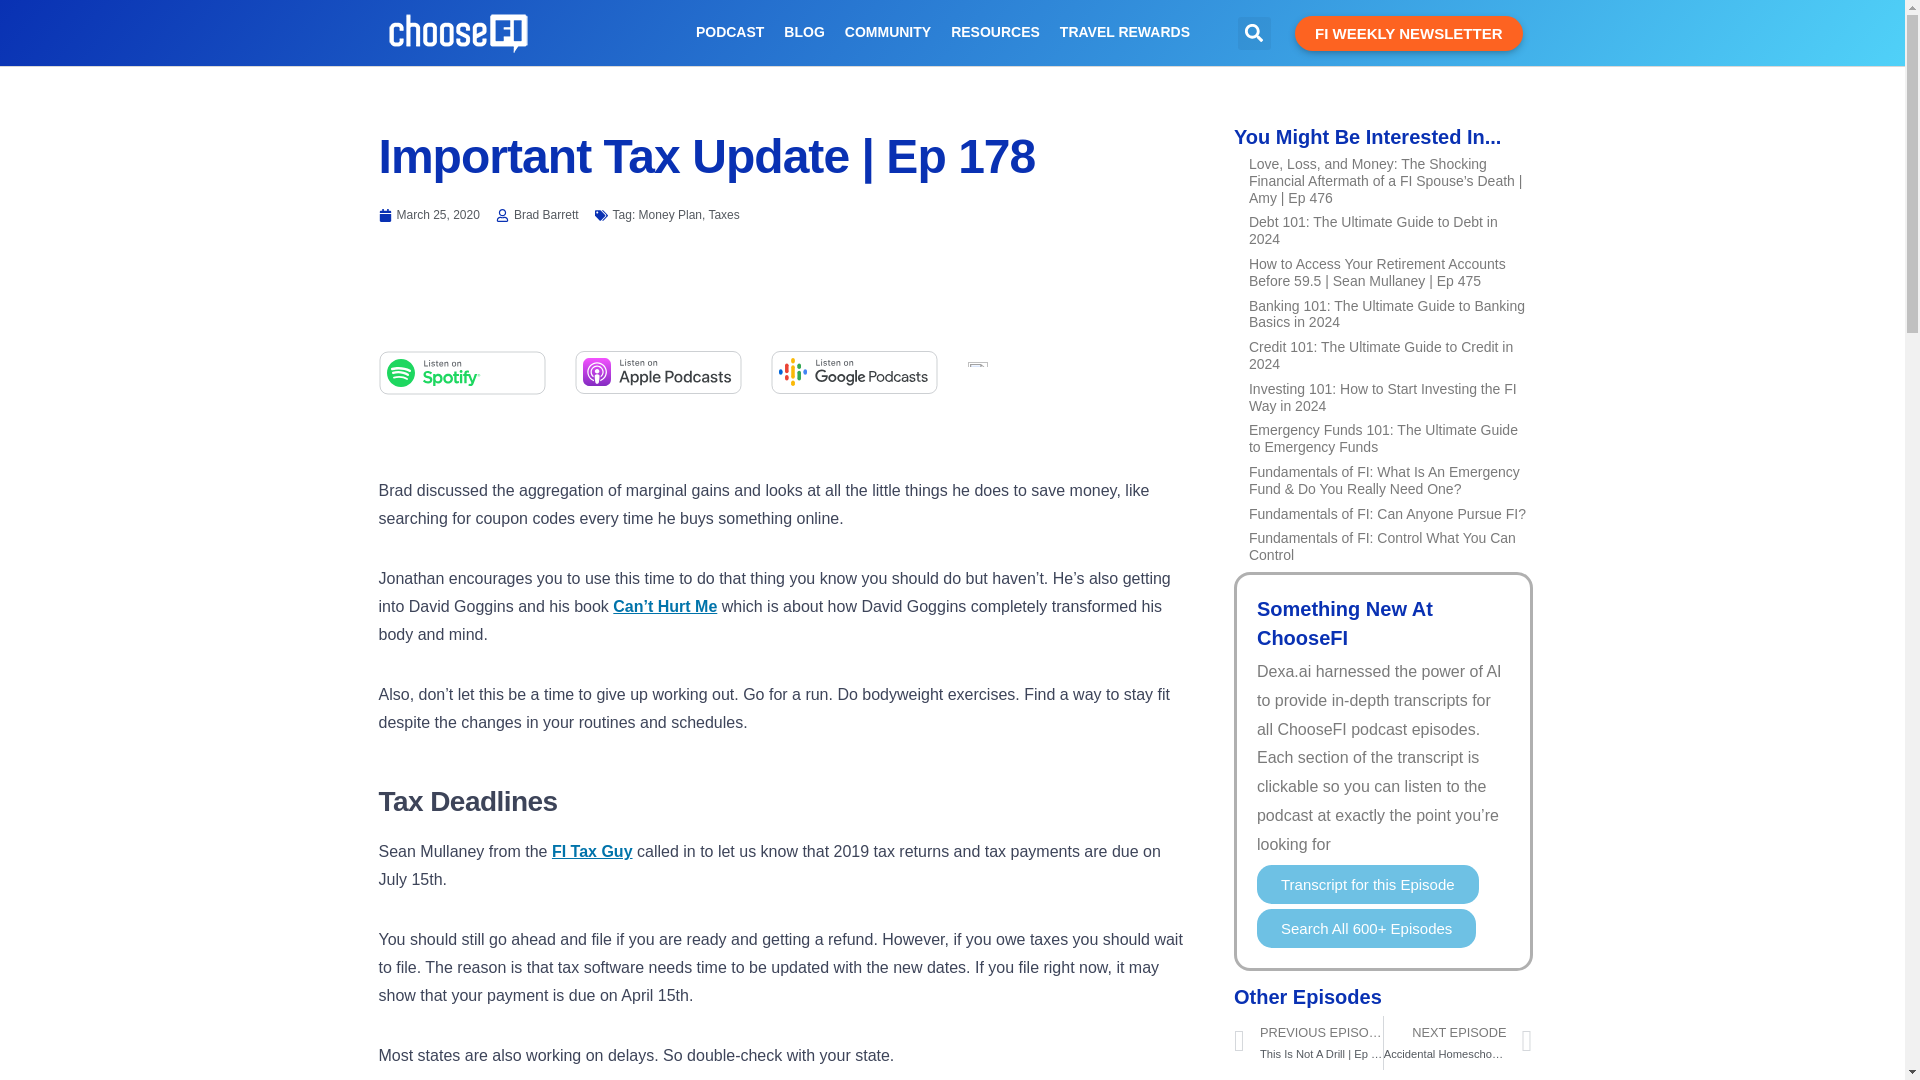 This screenshot has width=1920, height=1080. What do you see at coordinates (730, 32) in the screenshot?
I see `PODCAST` at bounding box center [730, 32].